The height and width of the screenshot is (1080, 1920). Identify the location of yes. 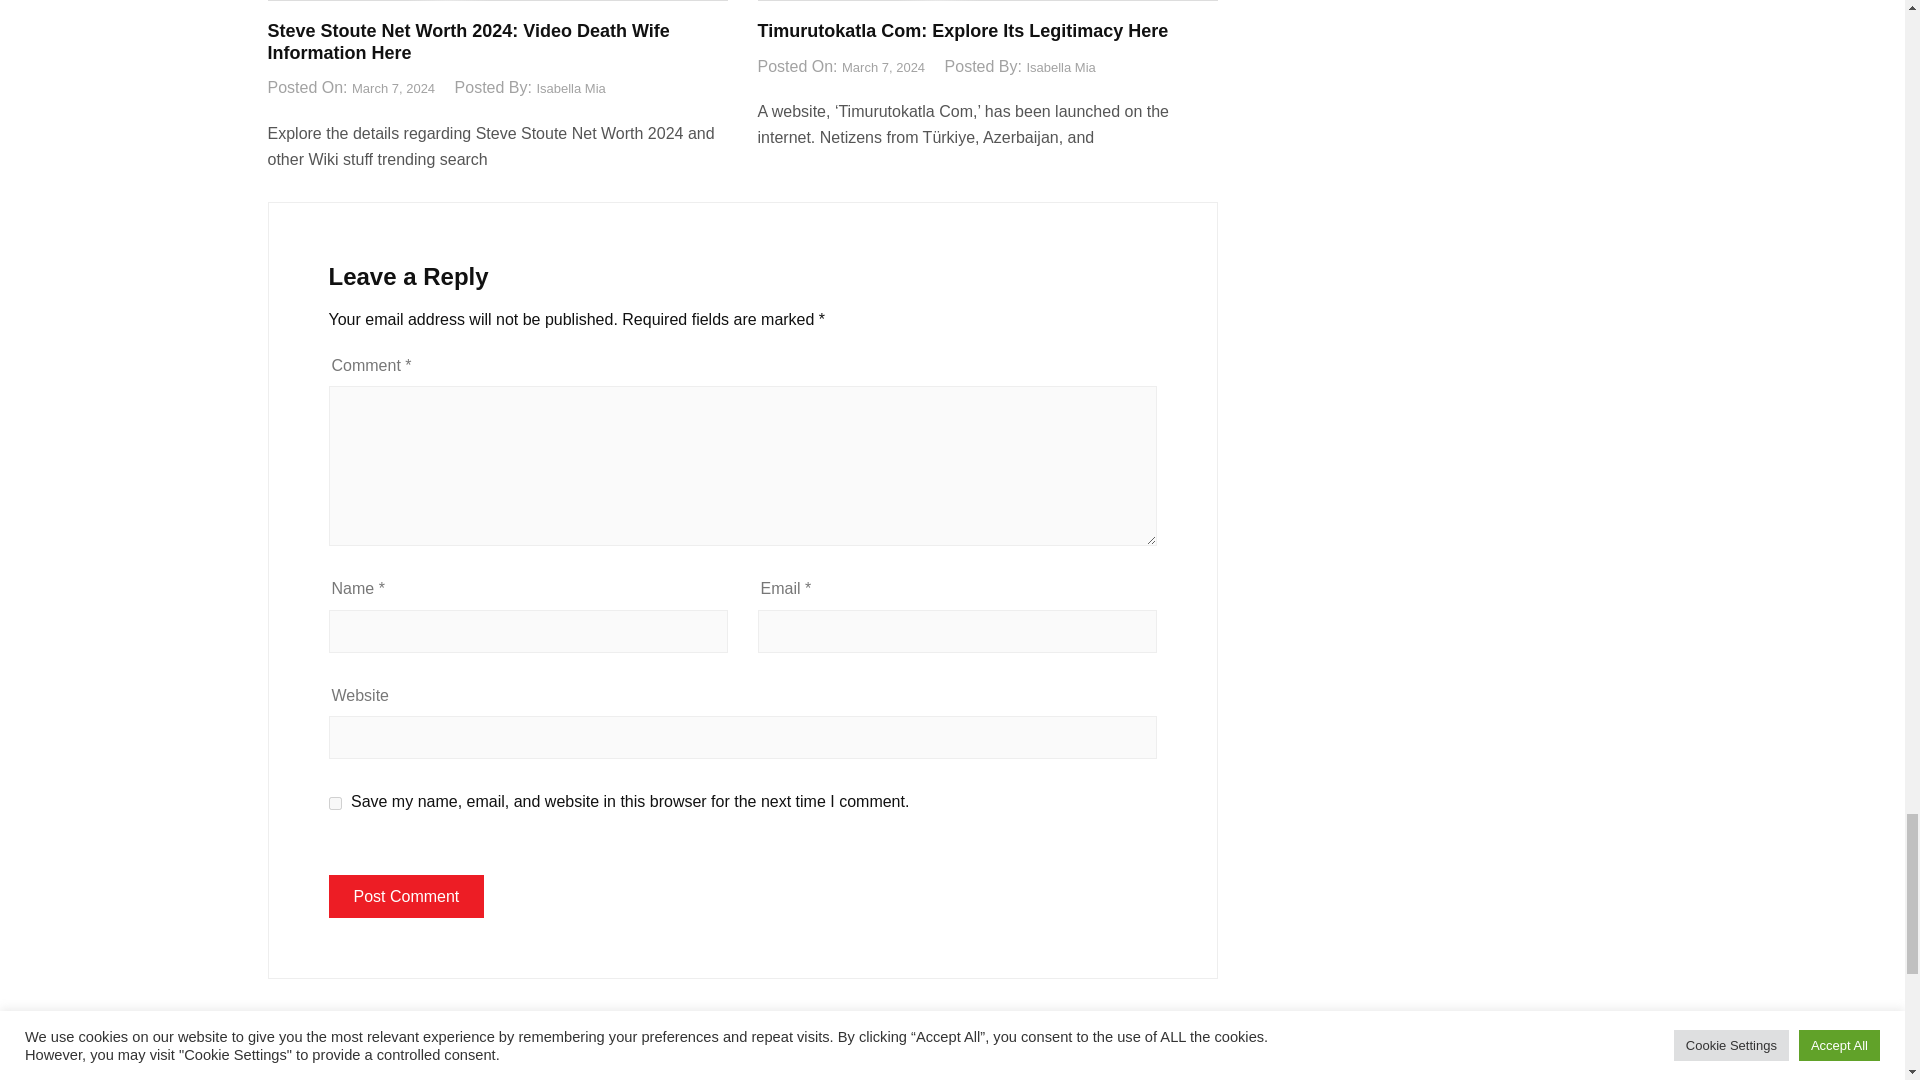
(334, 804).